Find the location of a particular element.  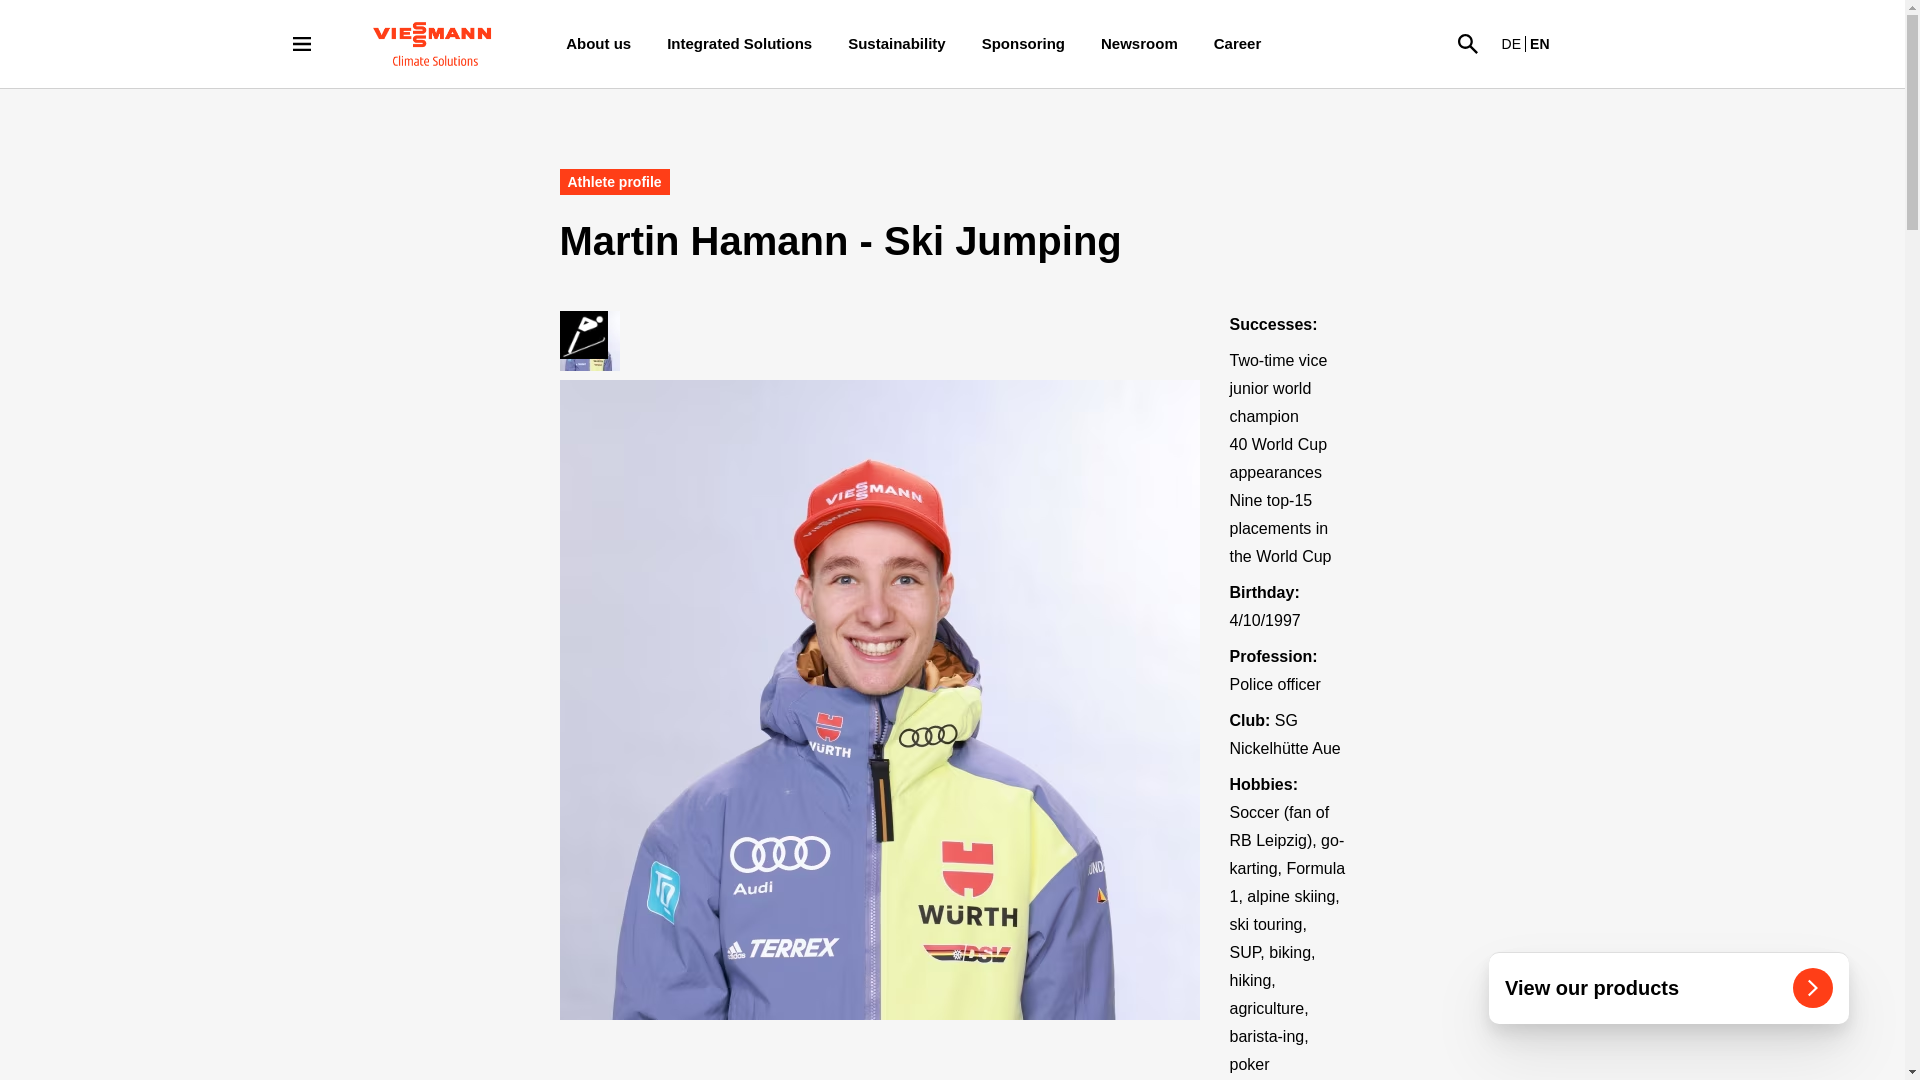

EN is located at coordinates (1540, 43).